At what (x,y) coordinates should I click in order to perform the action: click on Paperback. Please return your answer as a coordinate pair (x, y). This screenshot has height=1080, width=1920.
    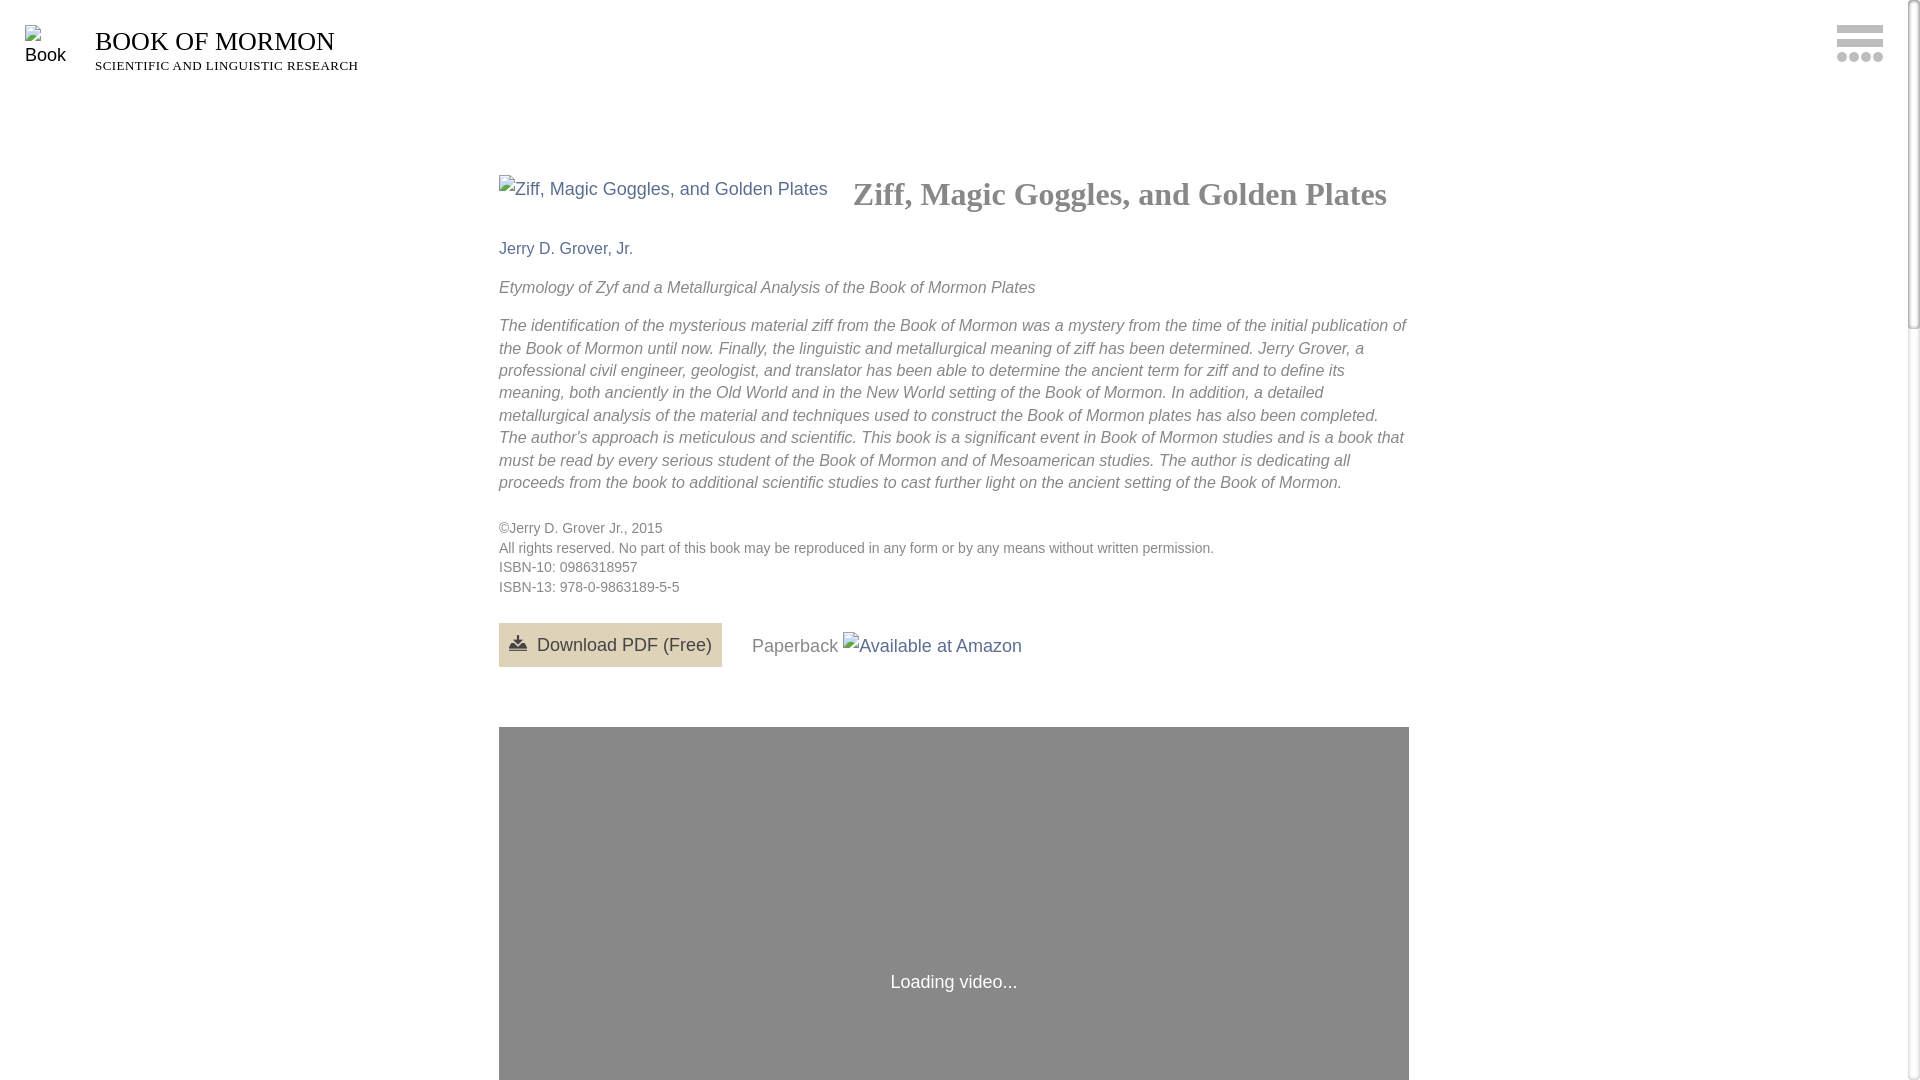
    Looking at the image, I should click on (886, 645).